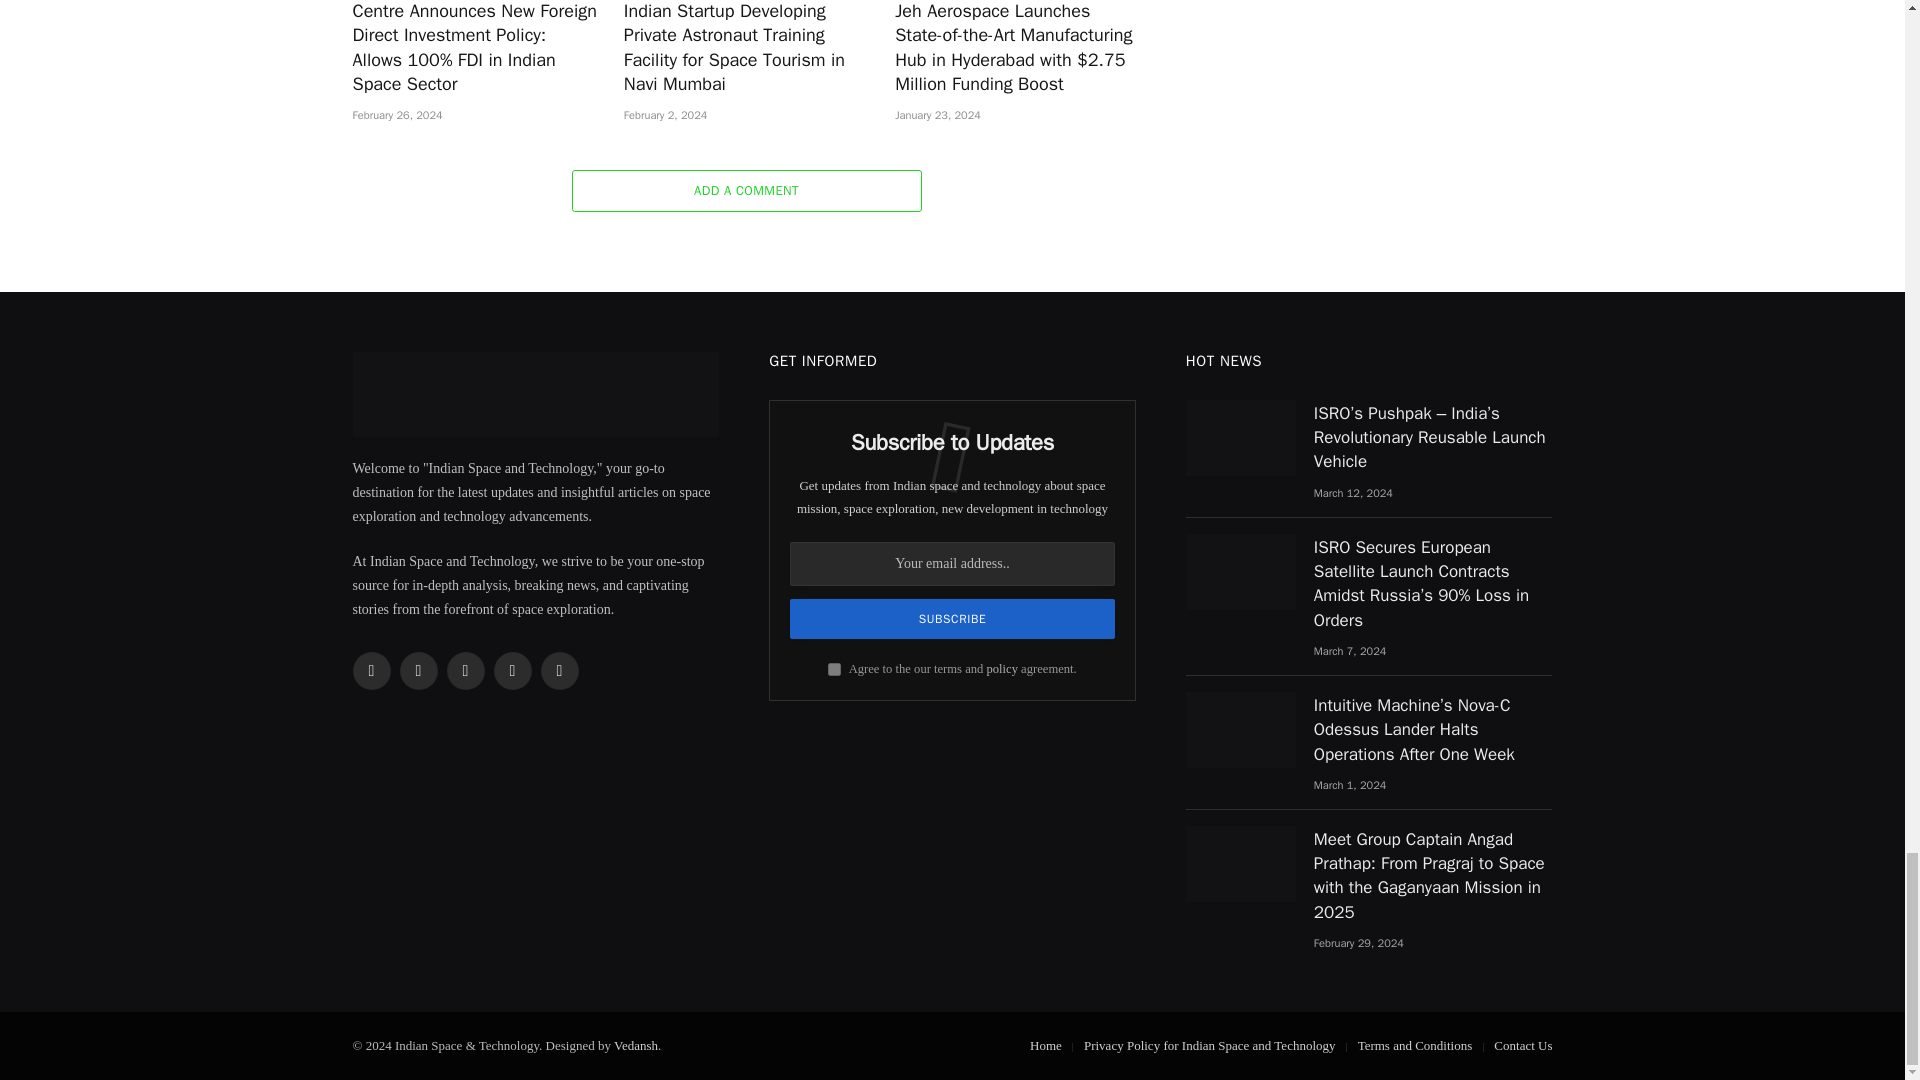  Describe the element at coordinates (834, 670) in the screenshot. I see `on` at that location.